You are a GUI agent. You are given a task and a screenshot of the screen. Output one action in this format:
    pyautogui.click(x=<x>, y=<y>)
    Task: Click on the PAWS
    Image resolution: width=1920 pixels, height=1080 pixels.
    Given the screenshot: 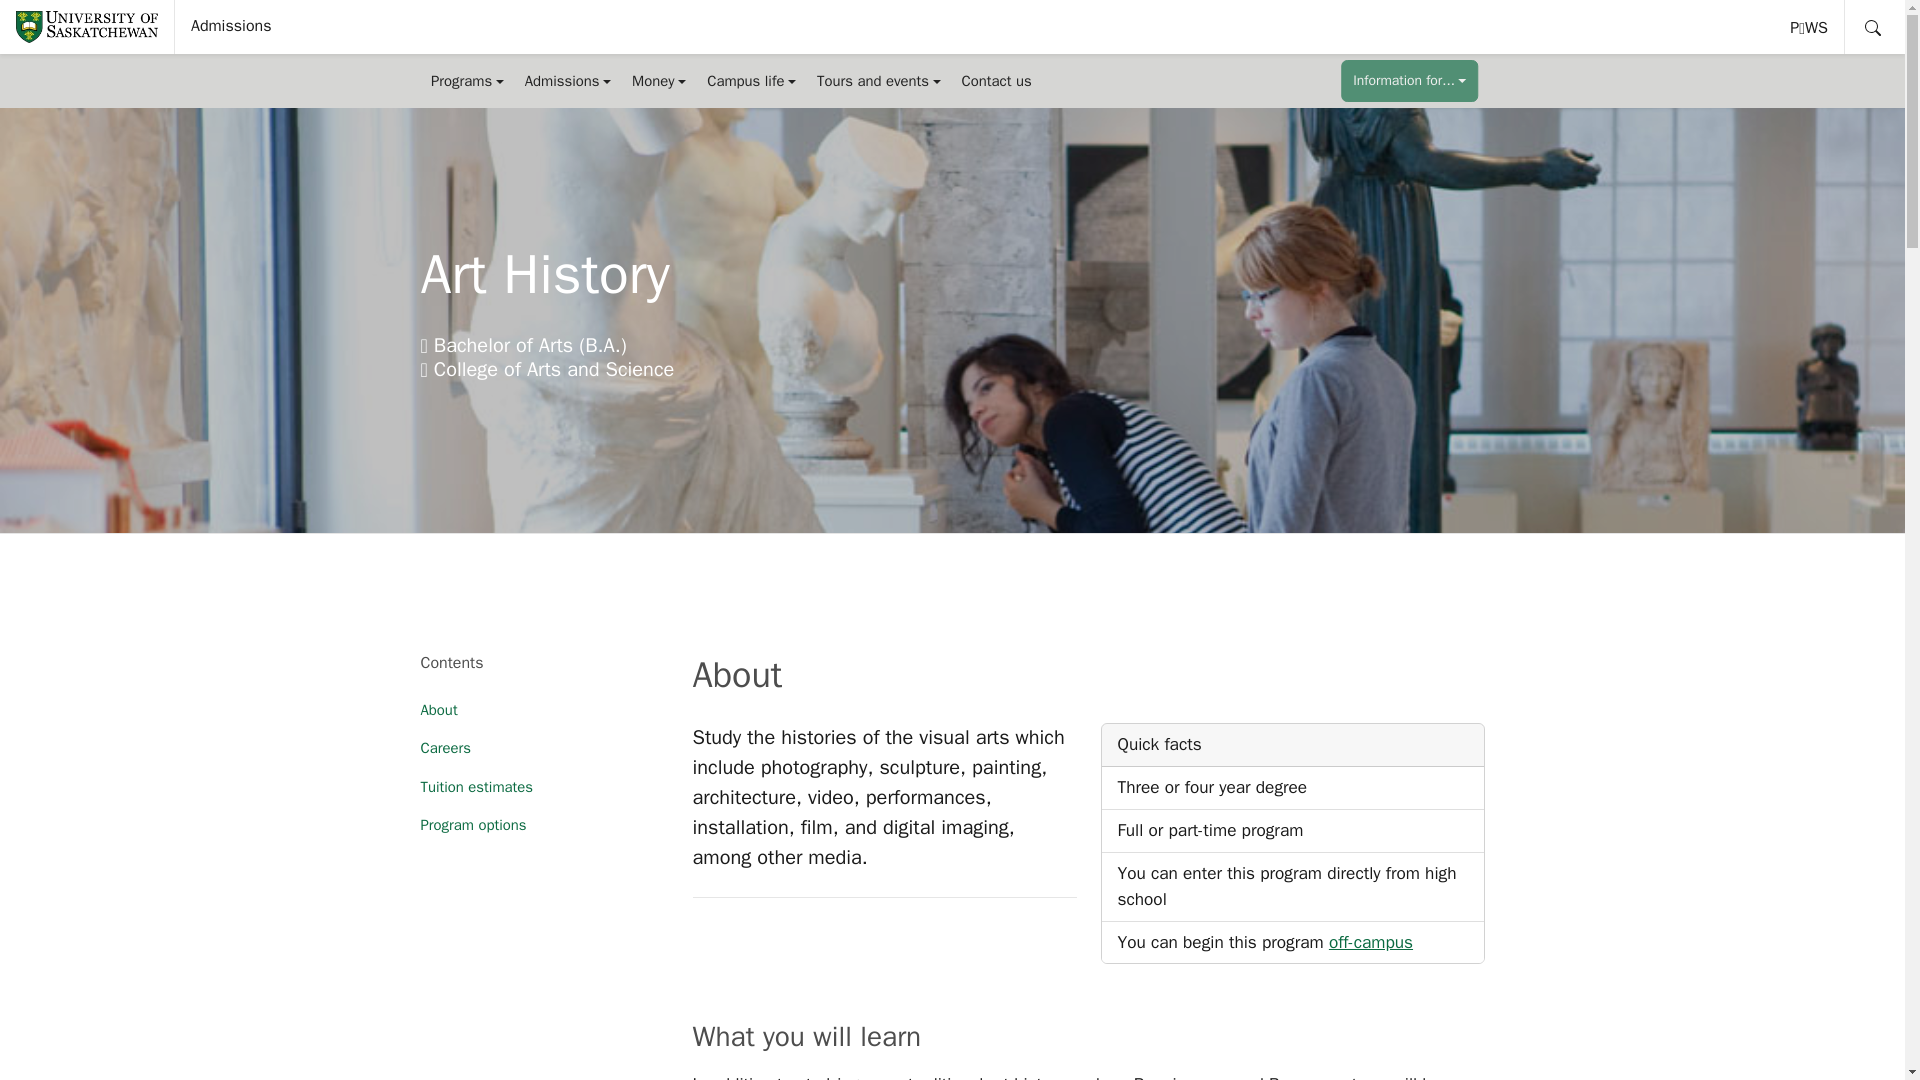 What is the action you would take?
    pyautogui.click(x=1810, y=27)
    